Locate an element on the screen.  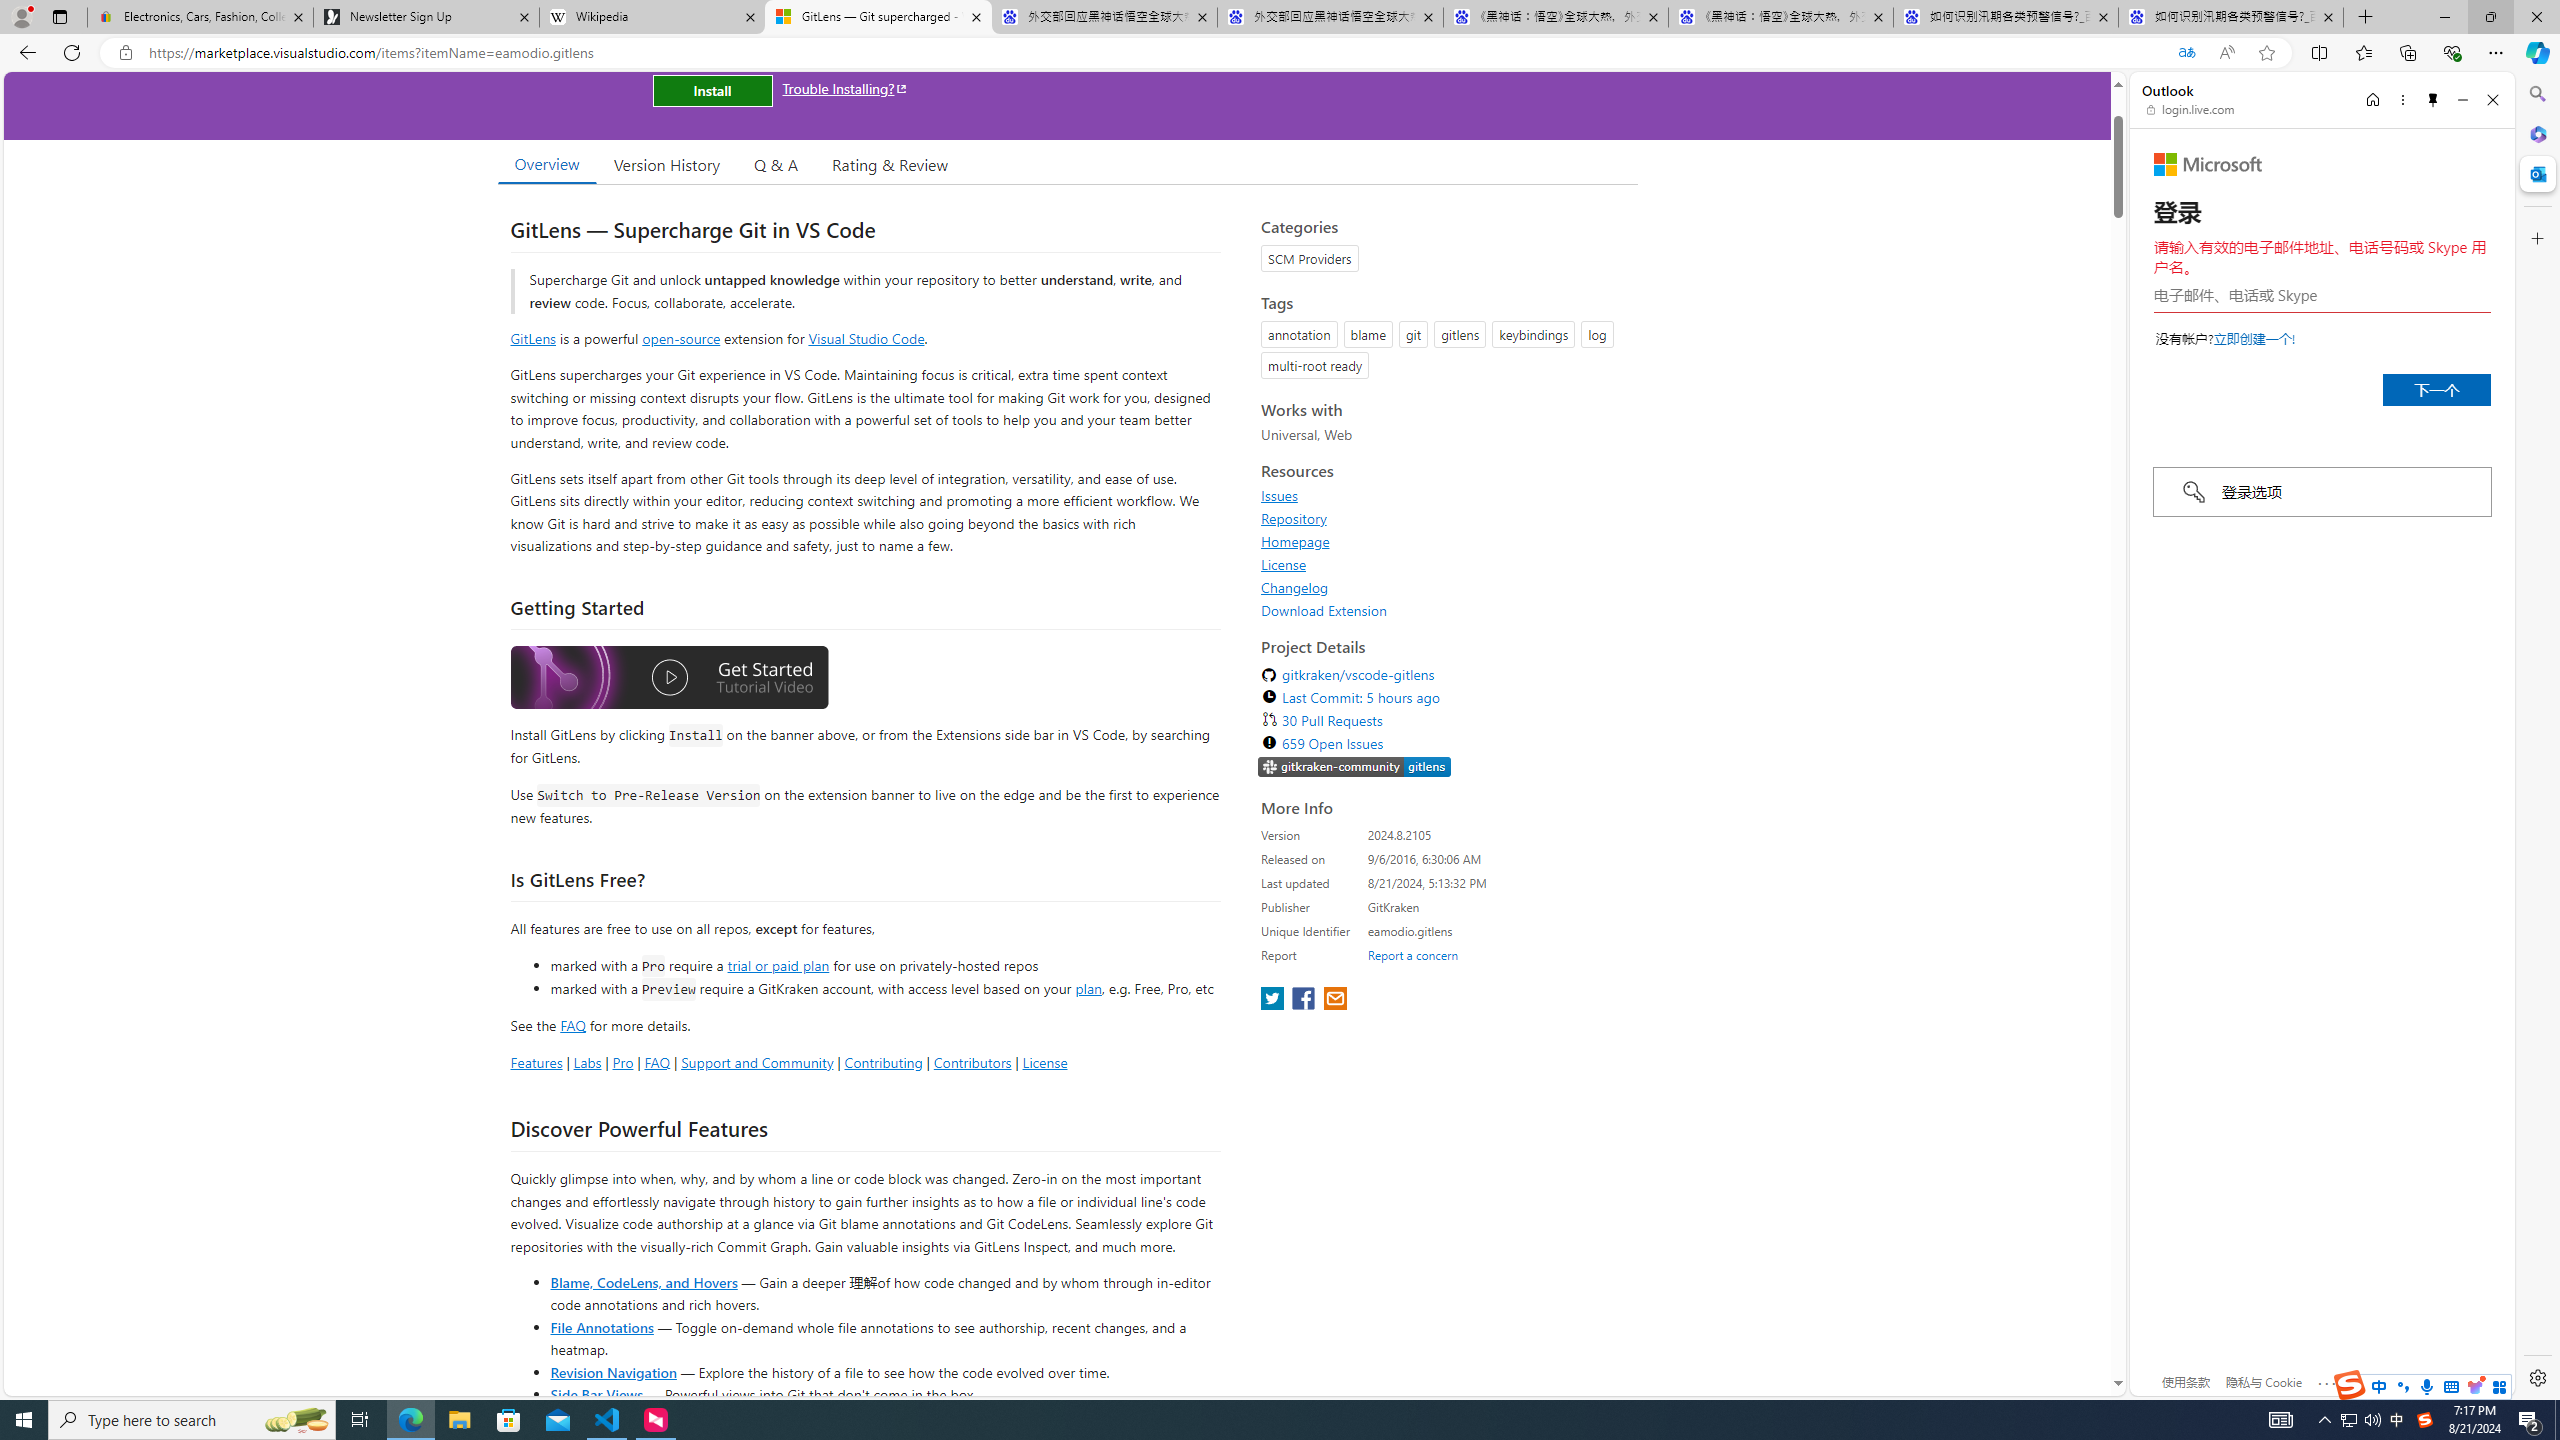
https://slack.gitkraken.com// is located at coordinates (1354, 767).